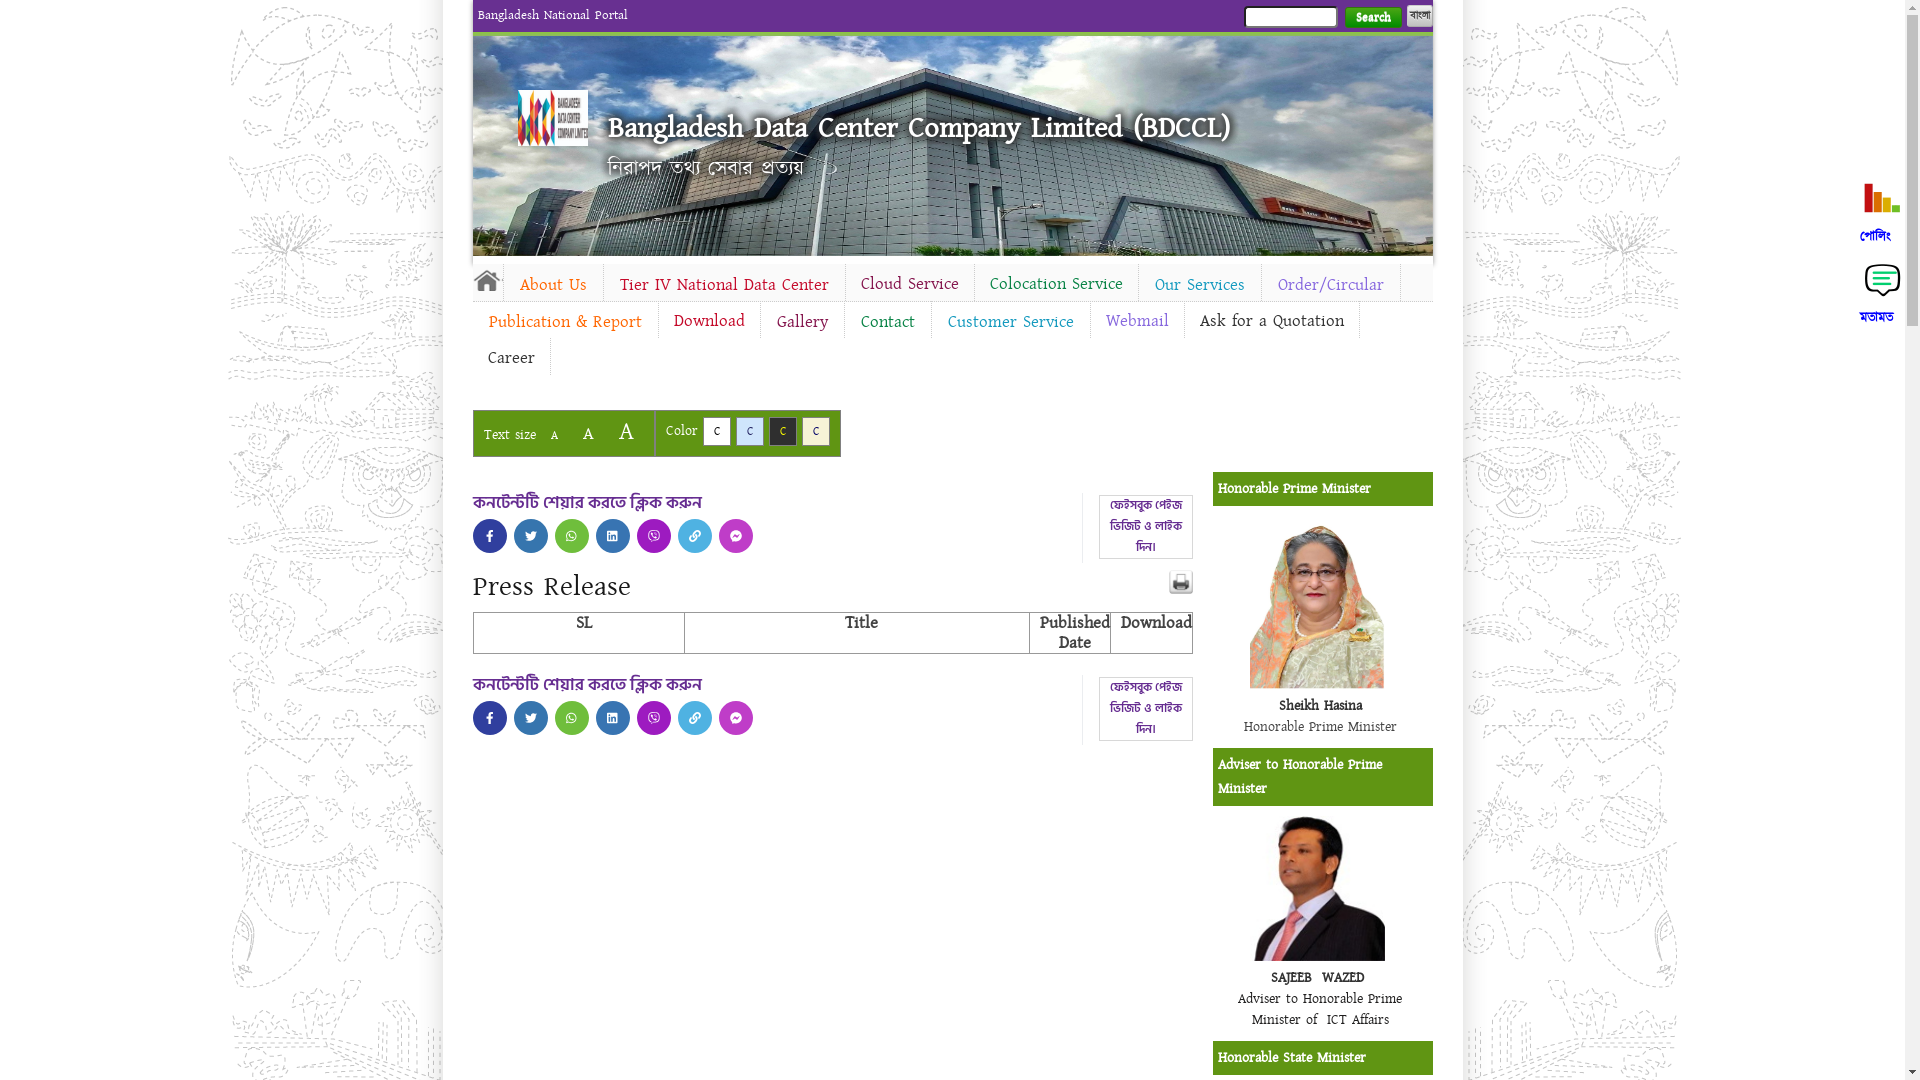  What do you see at coordinates (1271, 321) in the screenshot?
I see `Ask for a Quotation` at bounding box center [1271, 321].